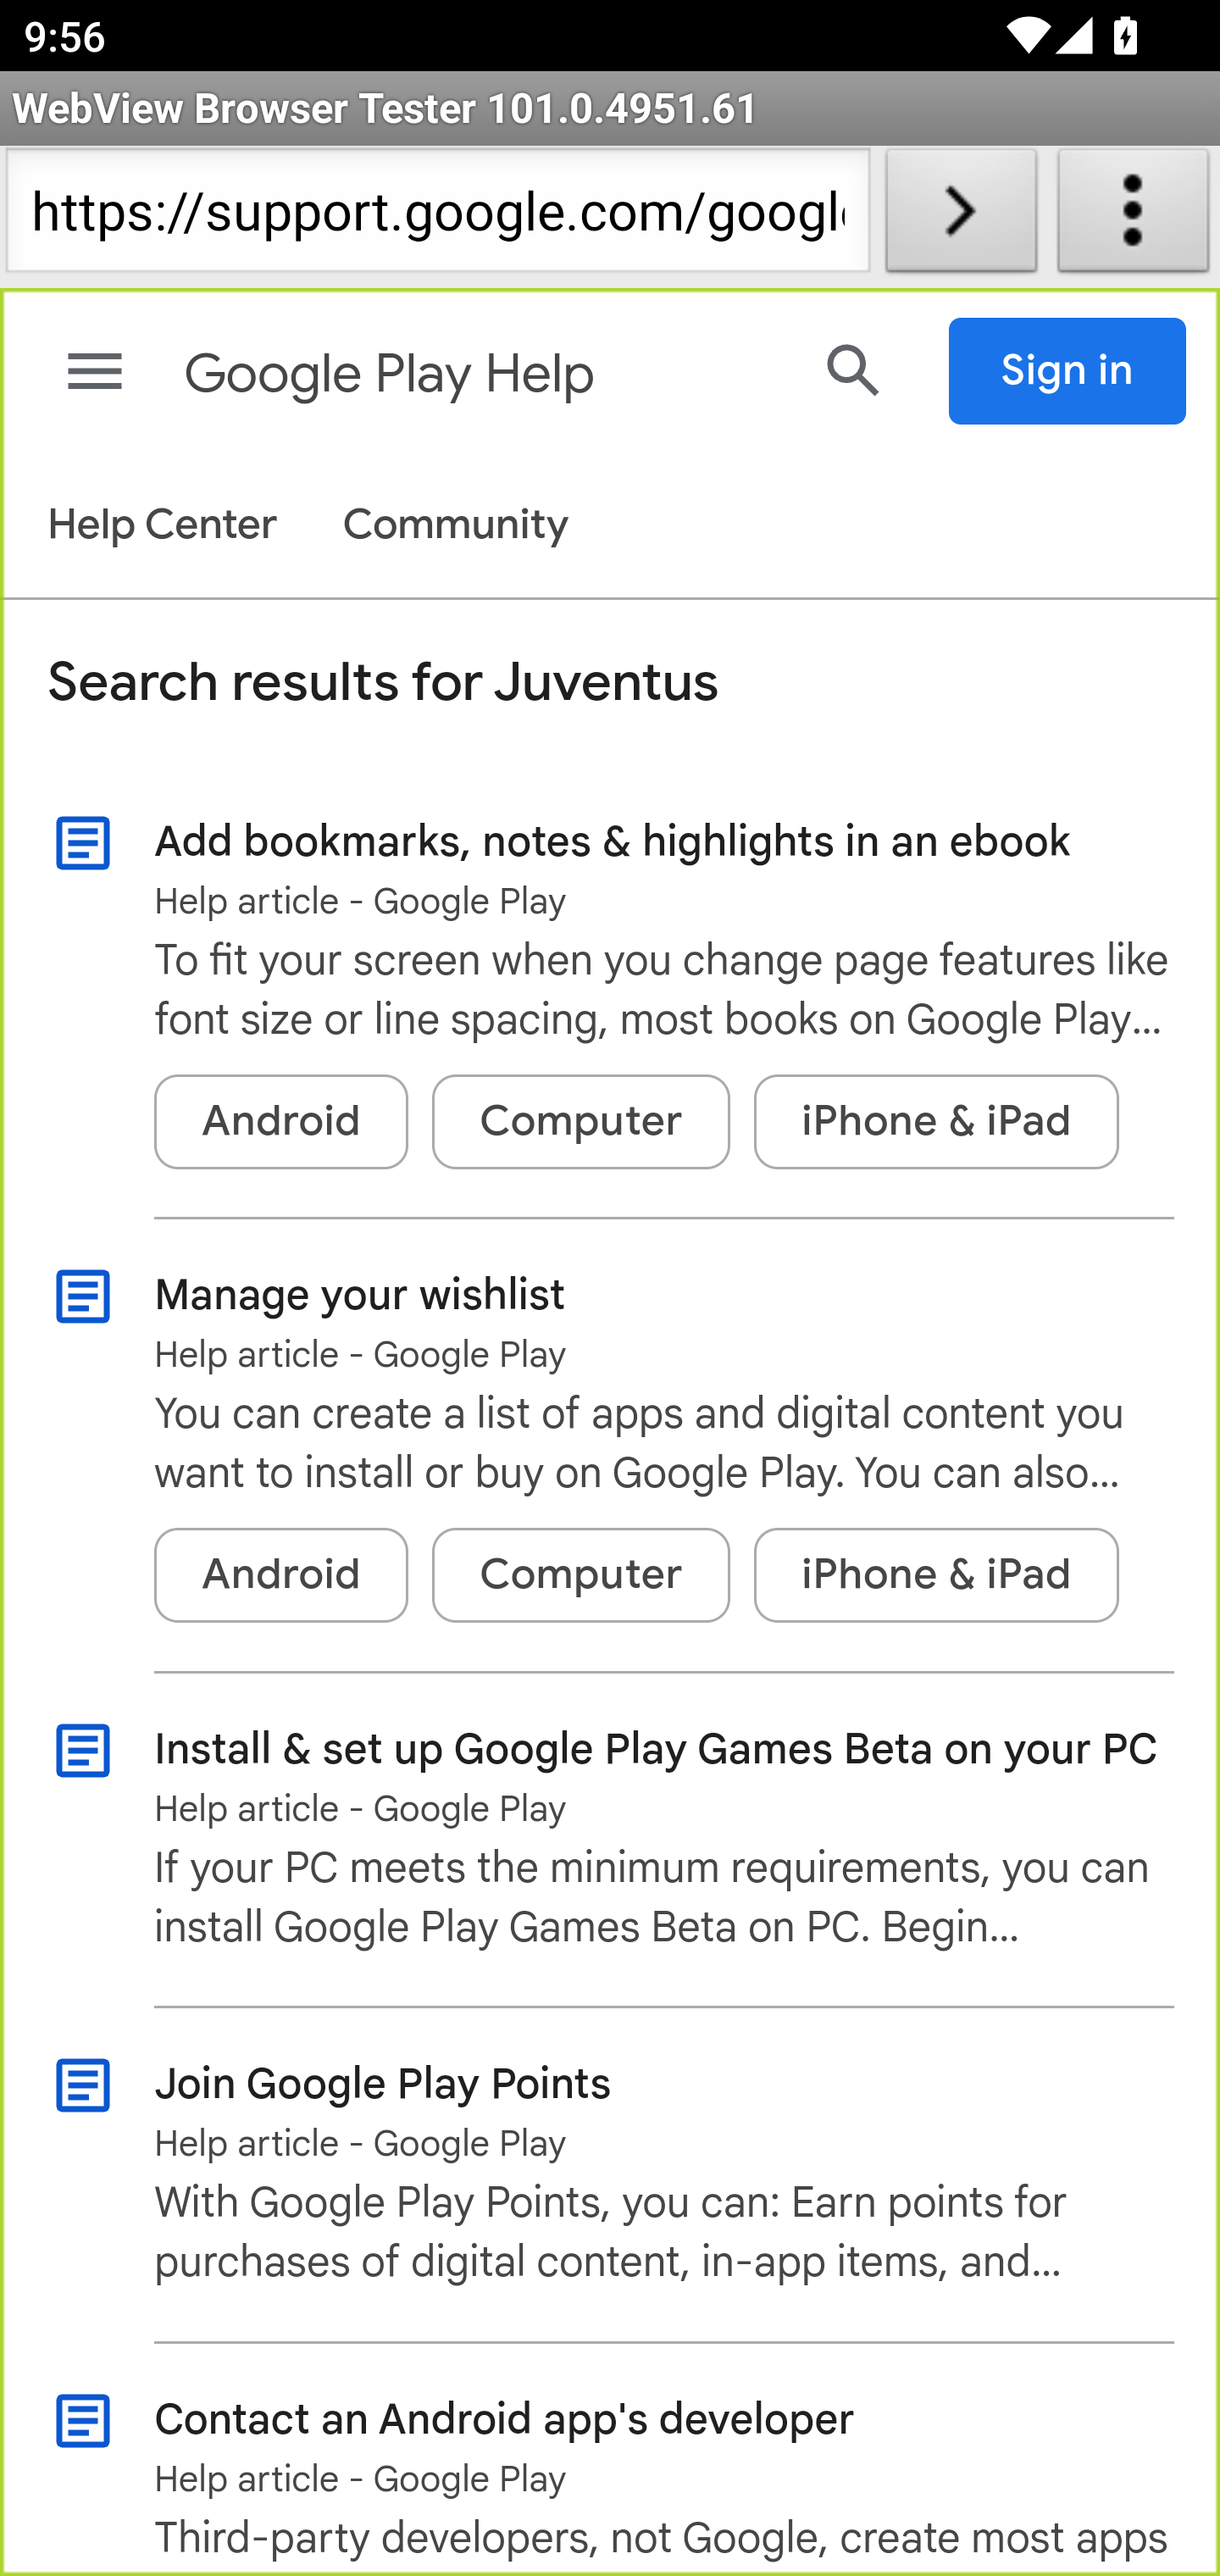 This screenshot has width=1220, height=2576. I want to click on Community, so click(457, 527).